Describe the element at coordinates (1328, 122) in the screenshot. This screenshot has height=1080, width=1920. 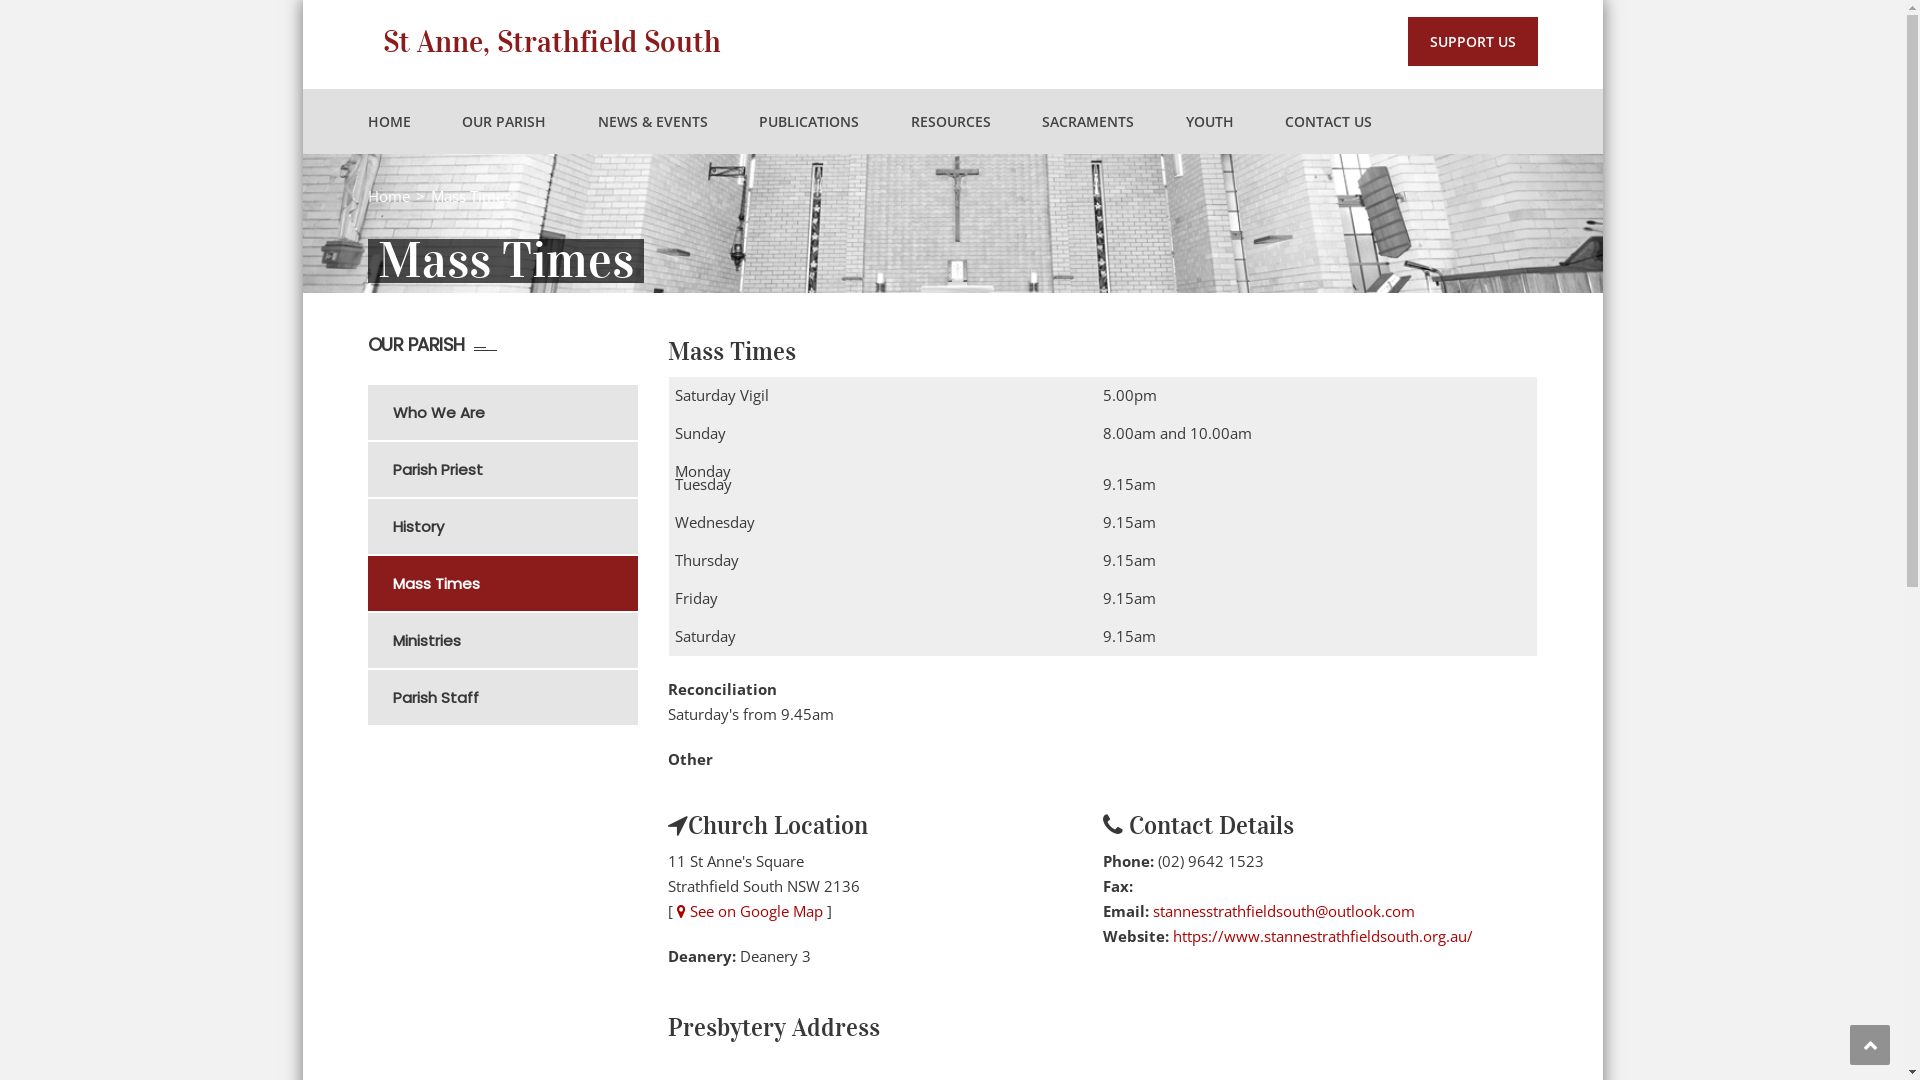
I see `CONTACT US` at that location.